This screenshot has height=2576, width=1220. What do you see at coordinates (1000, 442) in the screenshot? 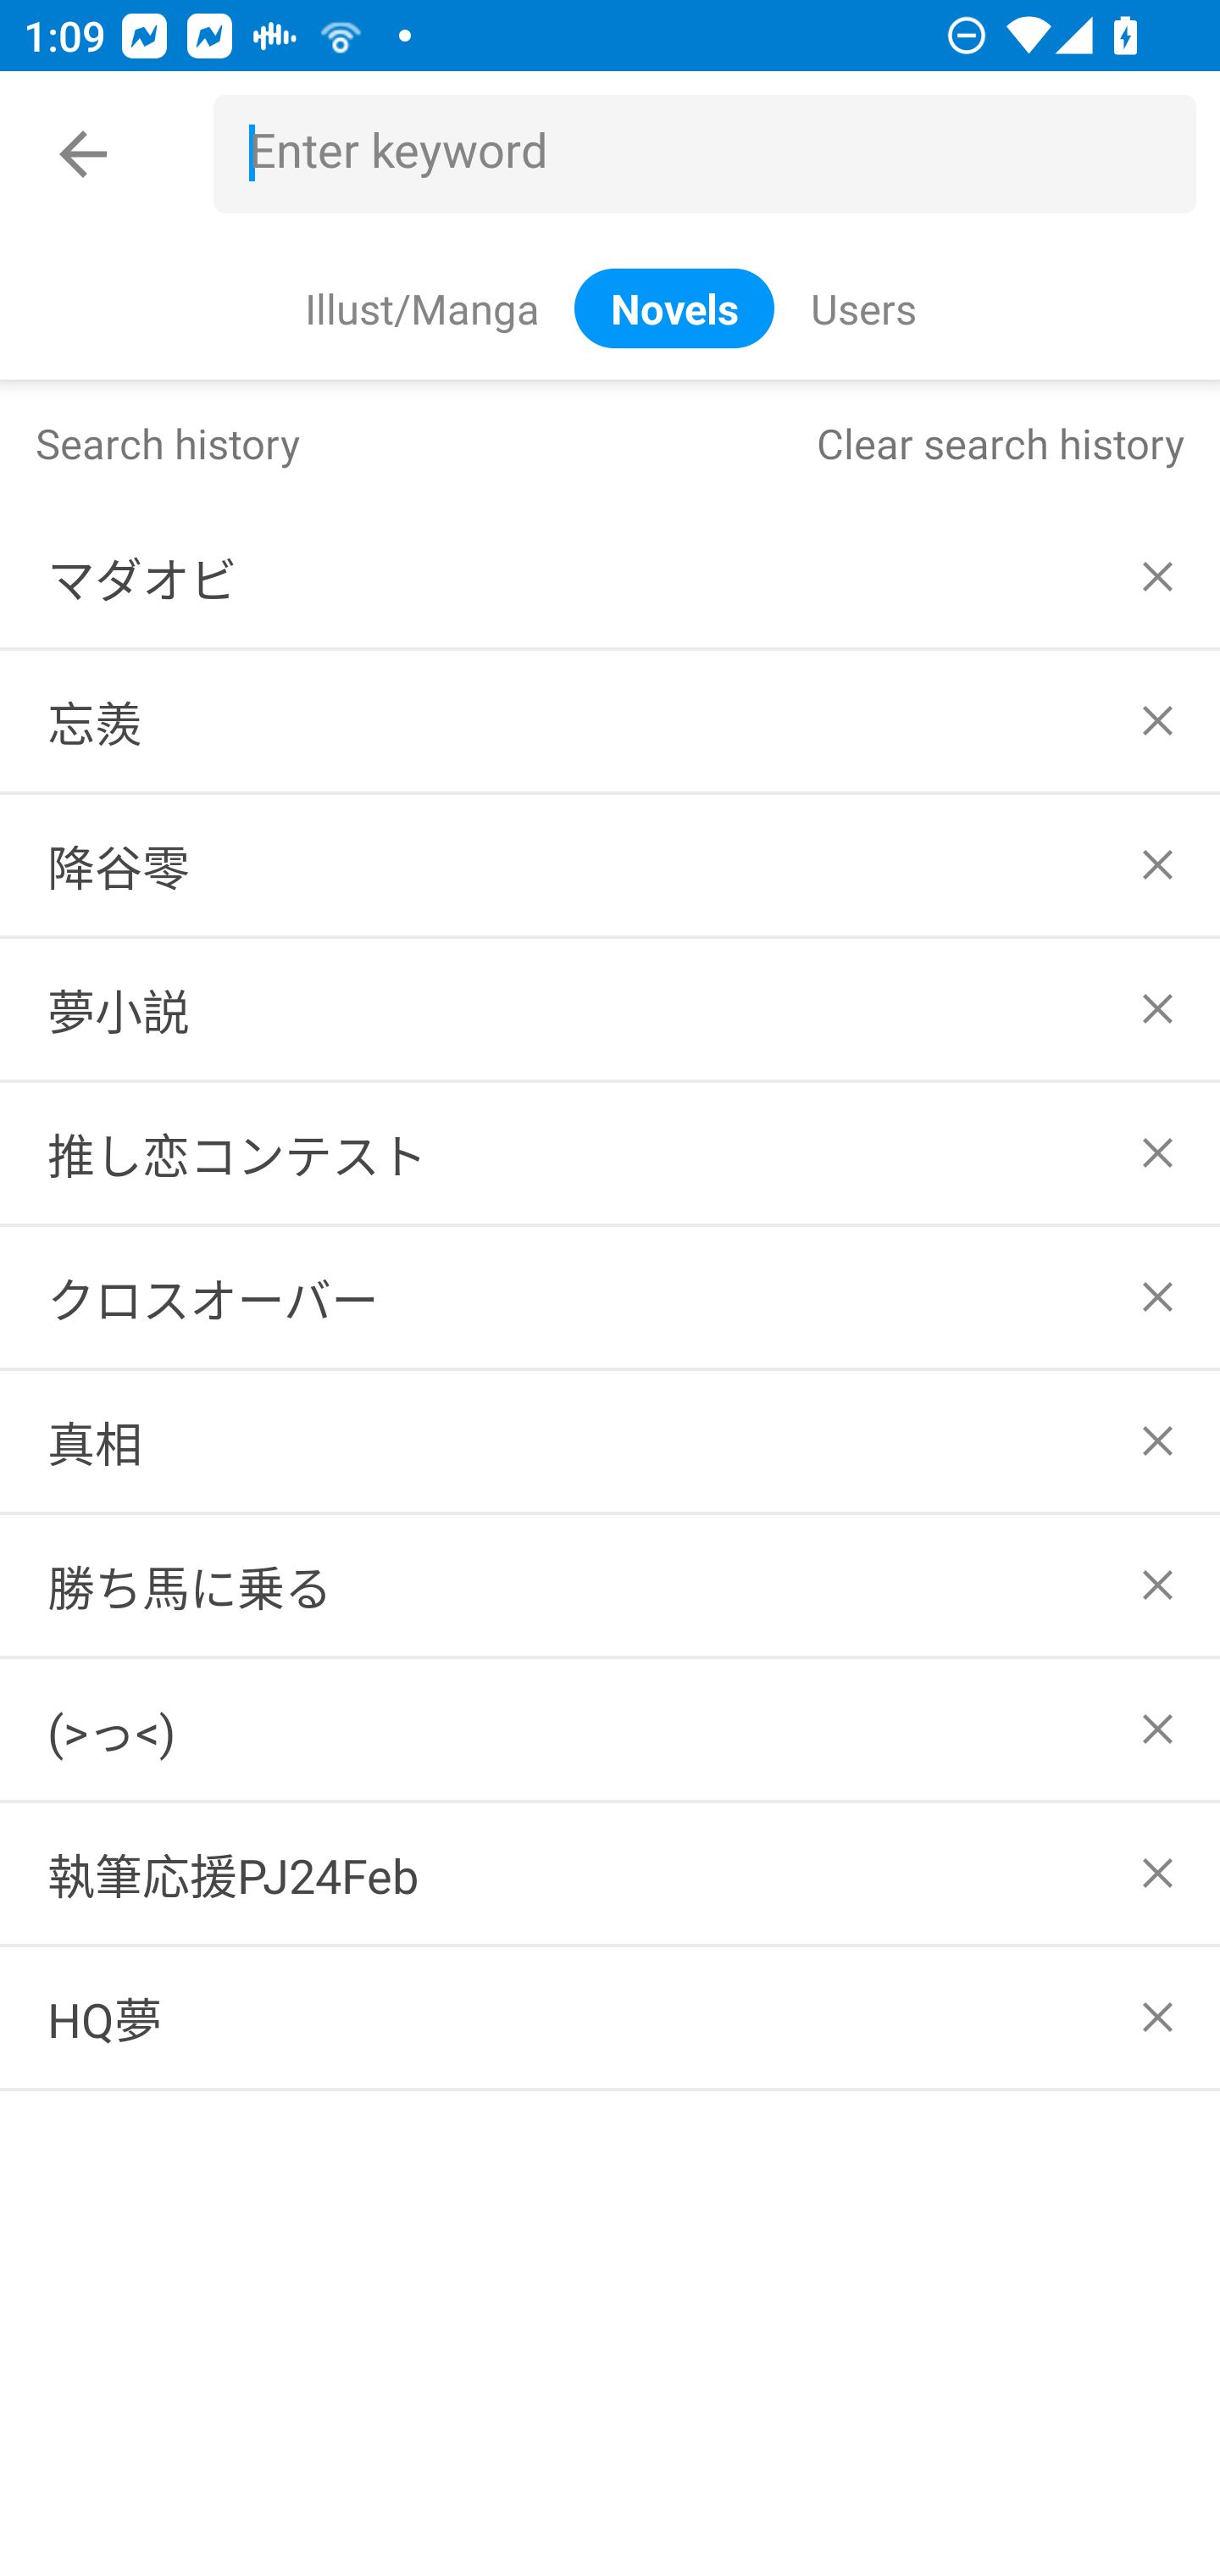
I see `Clear search history` at bounding box center [1000, 442].